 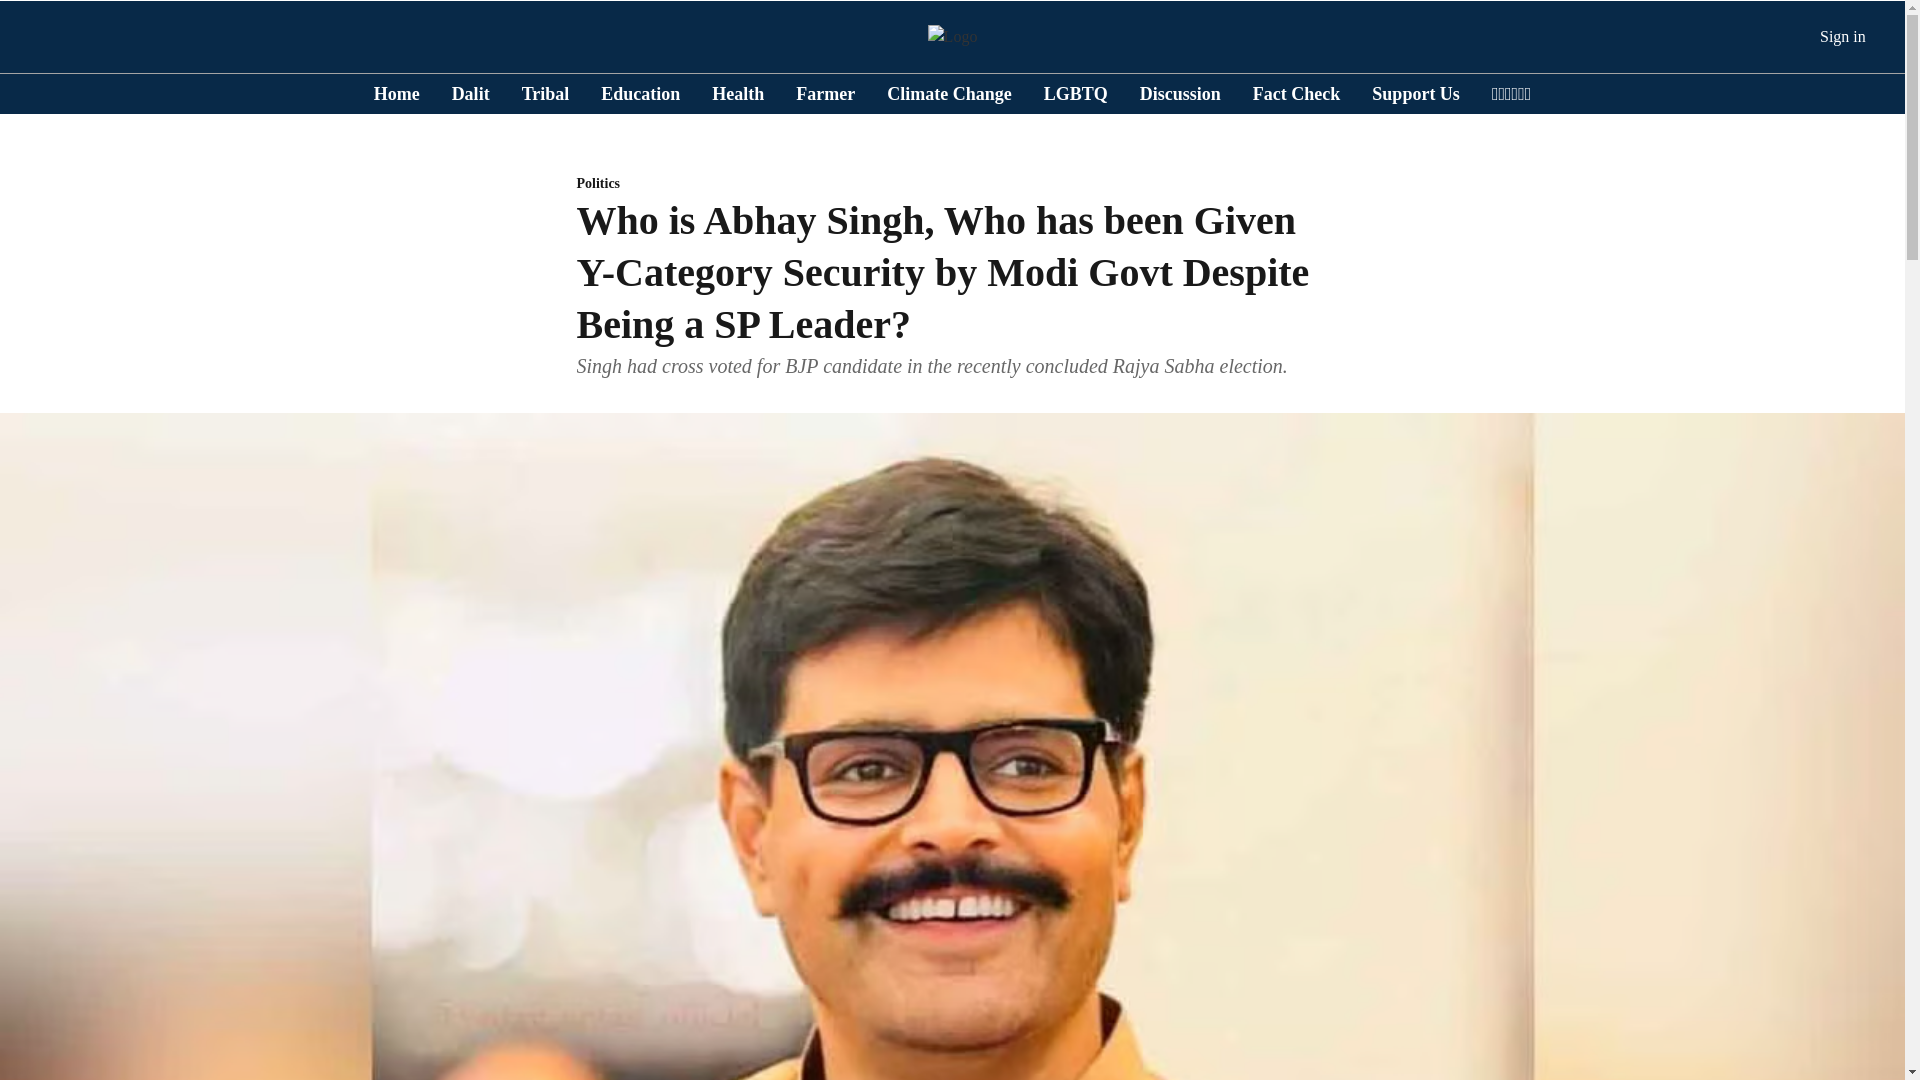 What do you see at coordinates (1076, 92) in the screenshot?
I see `LGBTQ` at bounding box center [1076, 92].